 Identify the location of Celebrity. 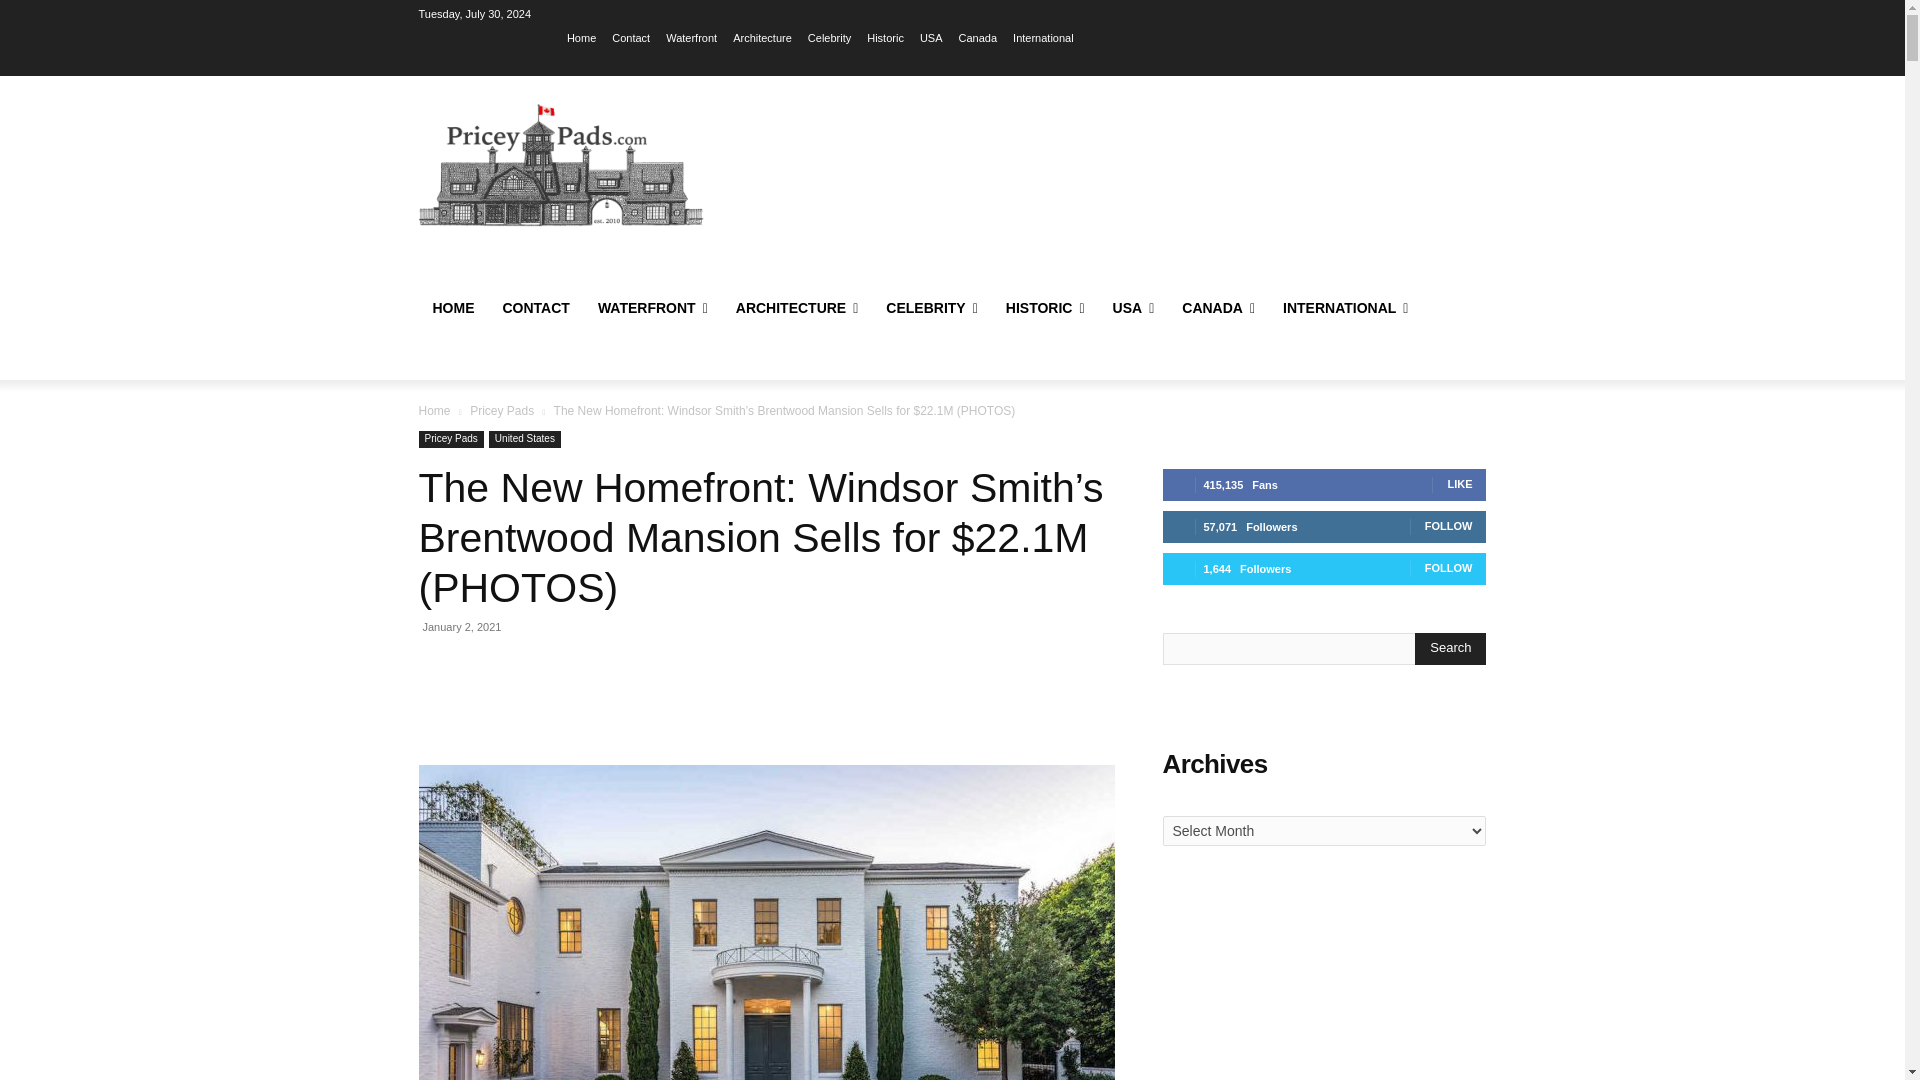
(829, 37).